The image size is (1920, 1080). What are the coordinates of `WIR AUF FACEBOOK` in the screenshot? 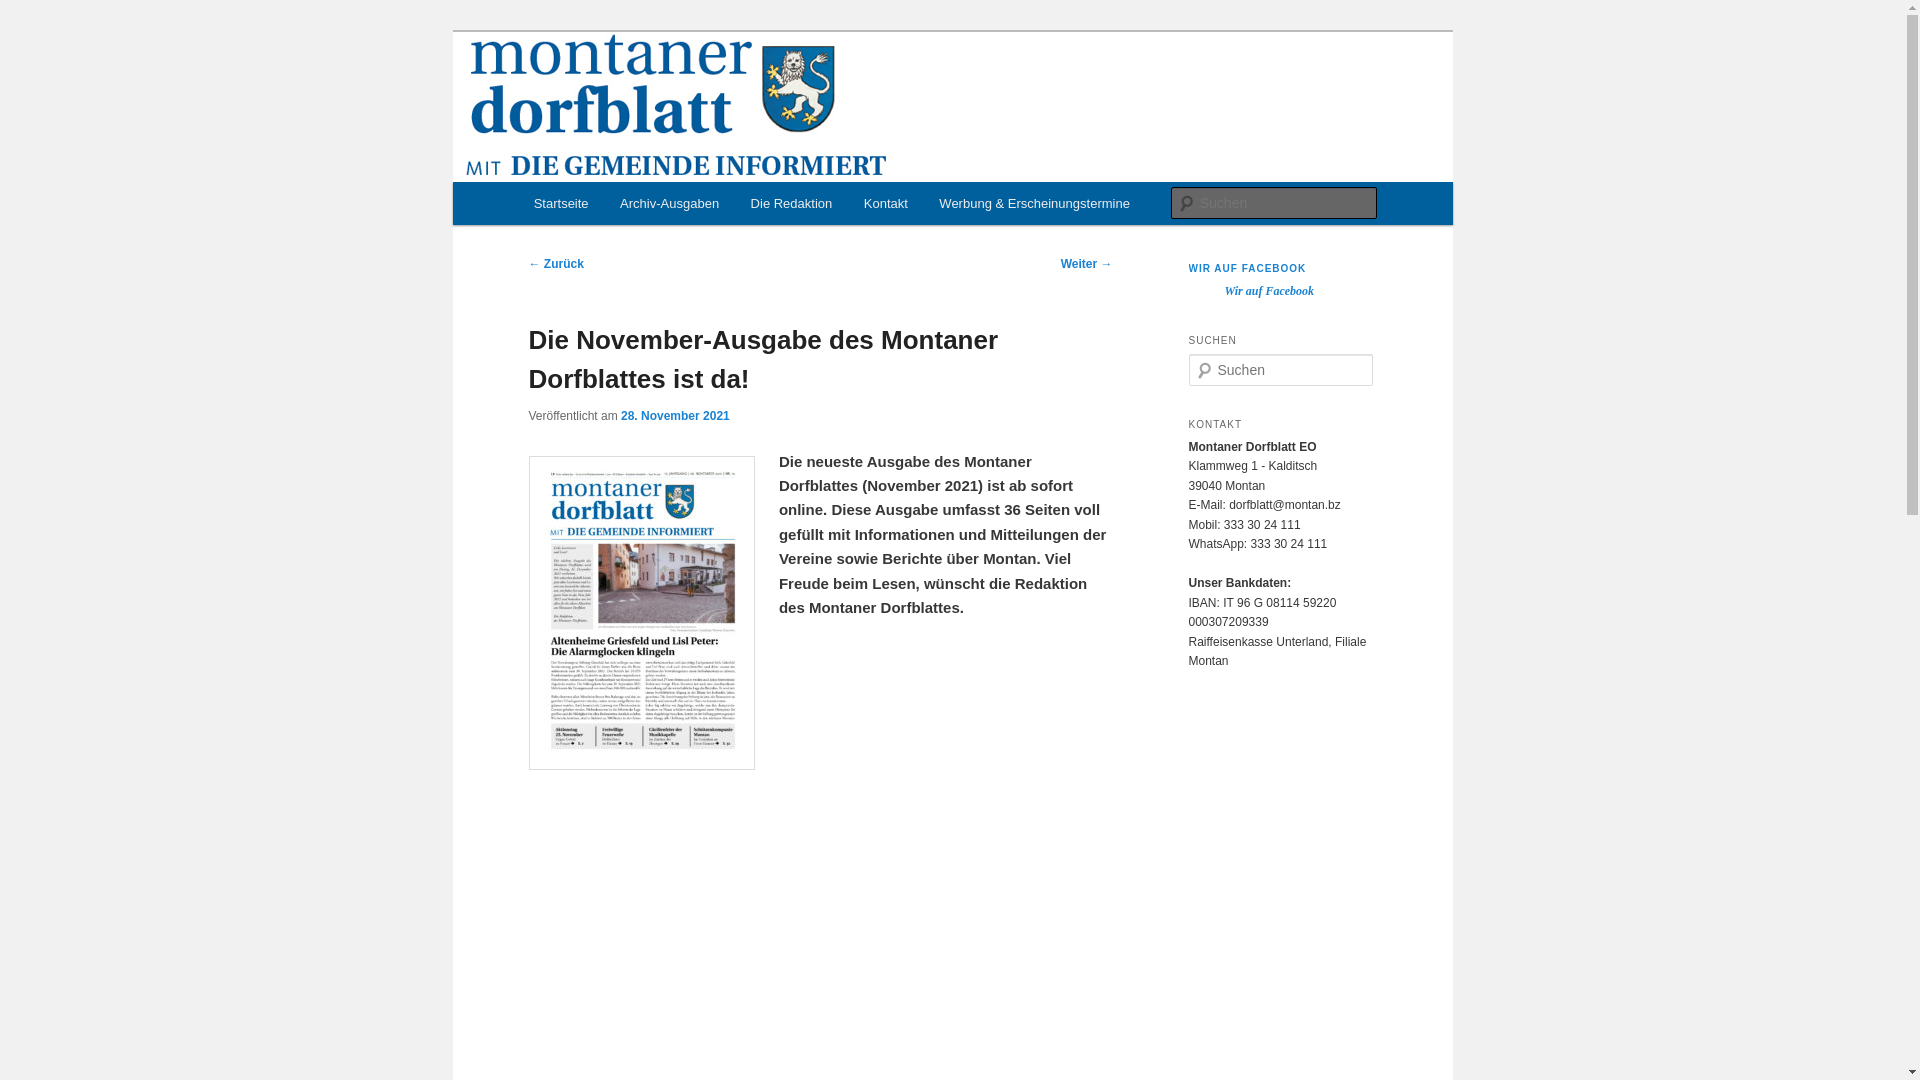 It's located at (1247, 268).